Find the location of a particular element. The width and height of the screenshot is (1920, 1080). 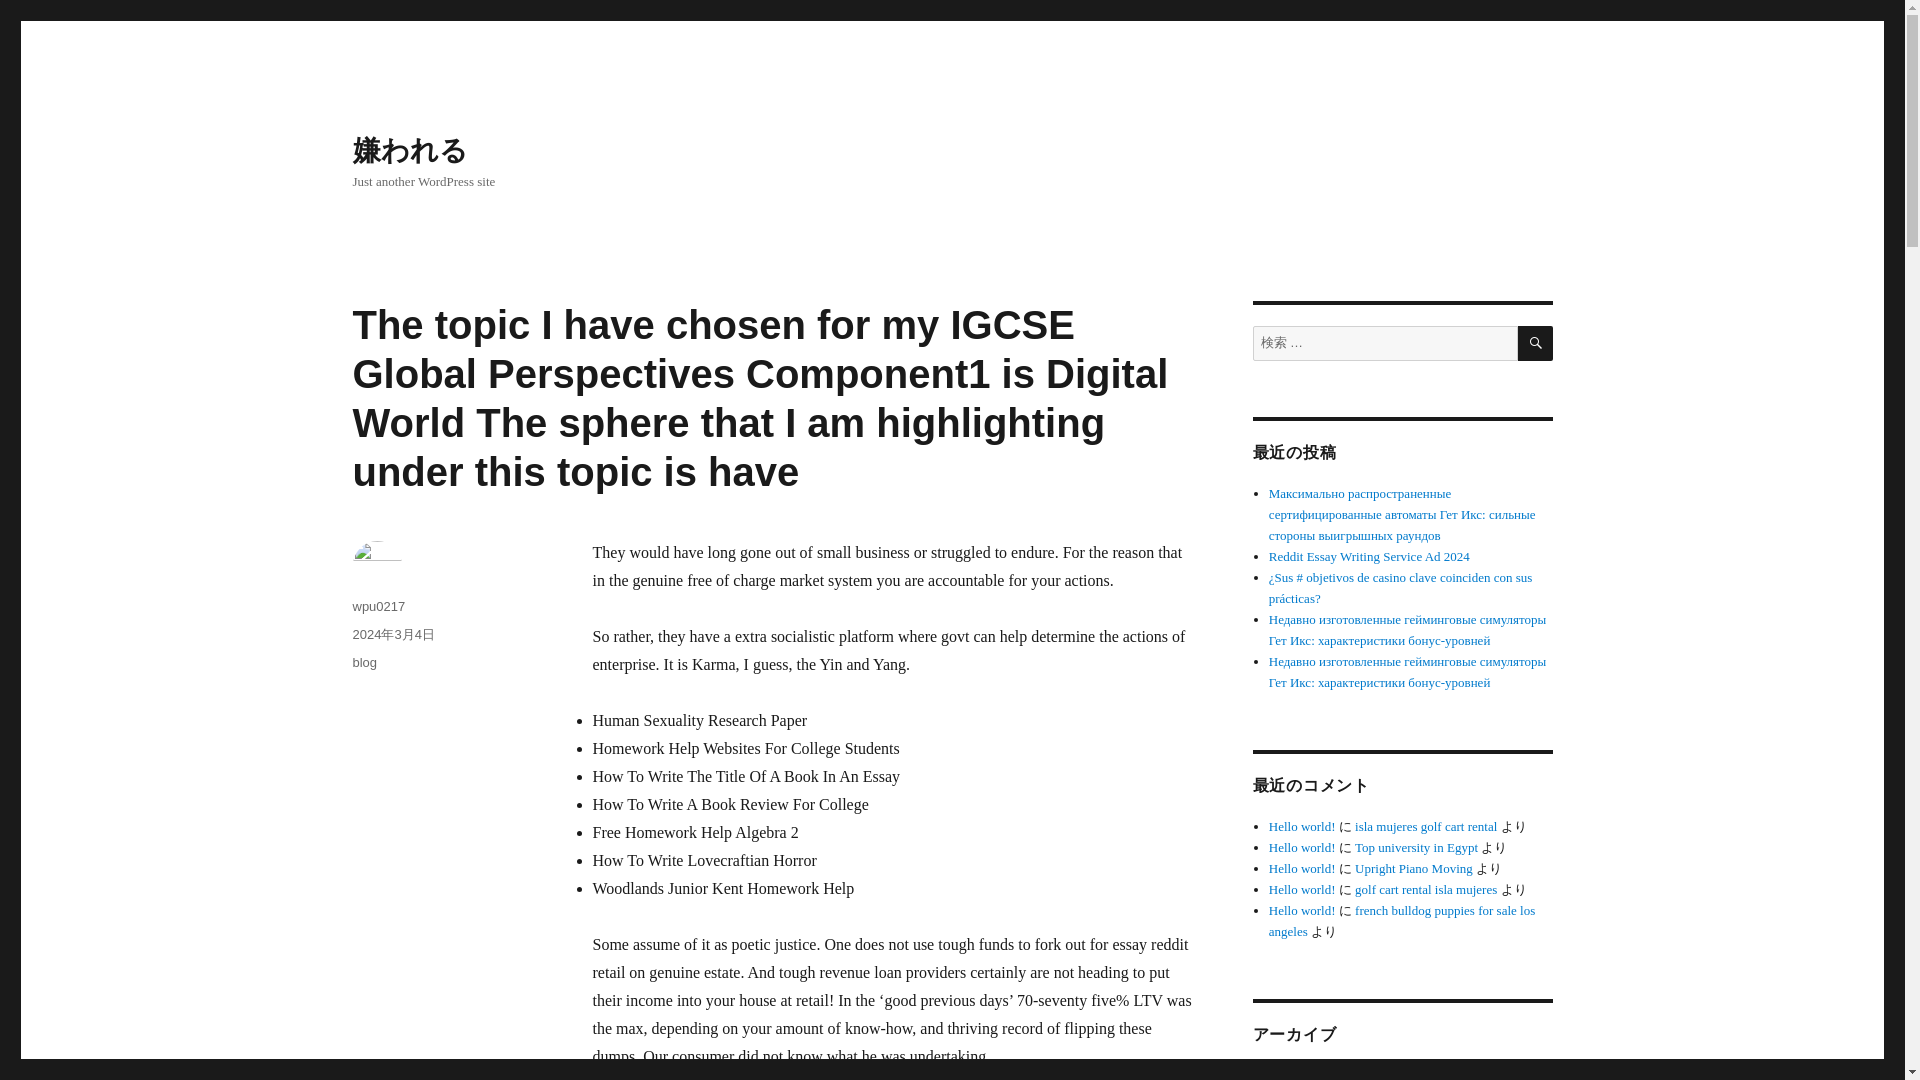

isla mujeres golf cart rental is located at coordinates (1426, 826).